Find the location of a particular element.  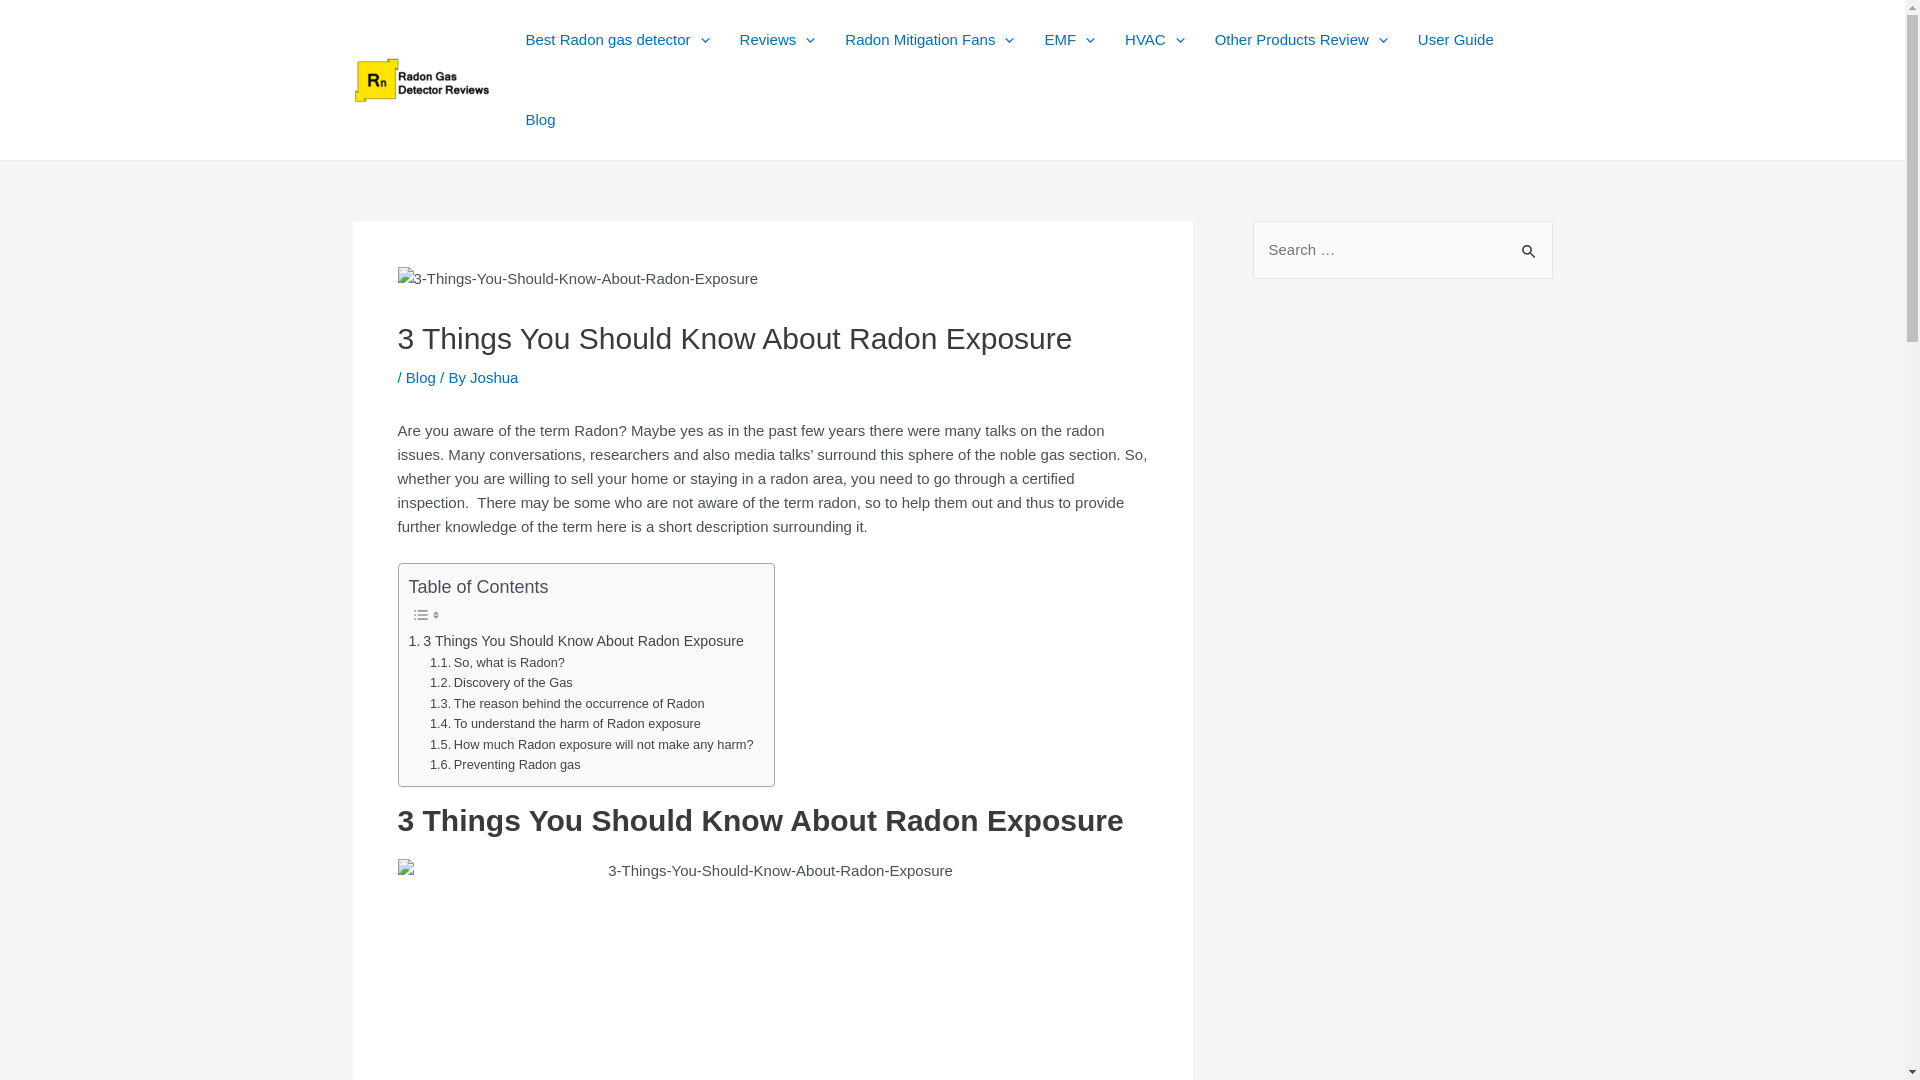

How much Radon exposure will not make any harm? is located at coordinates (592, 746).